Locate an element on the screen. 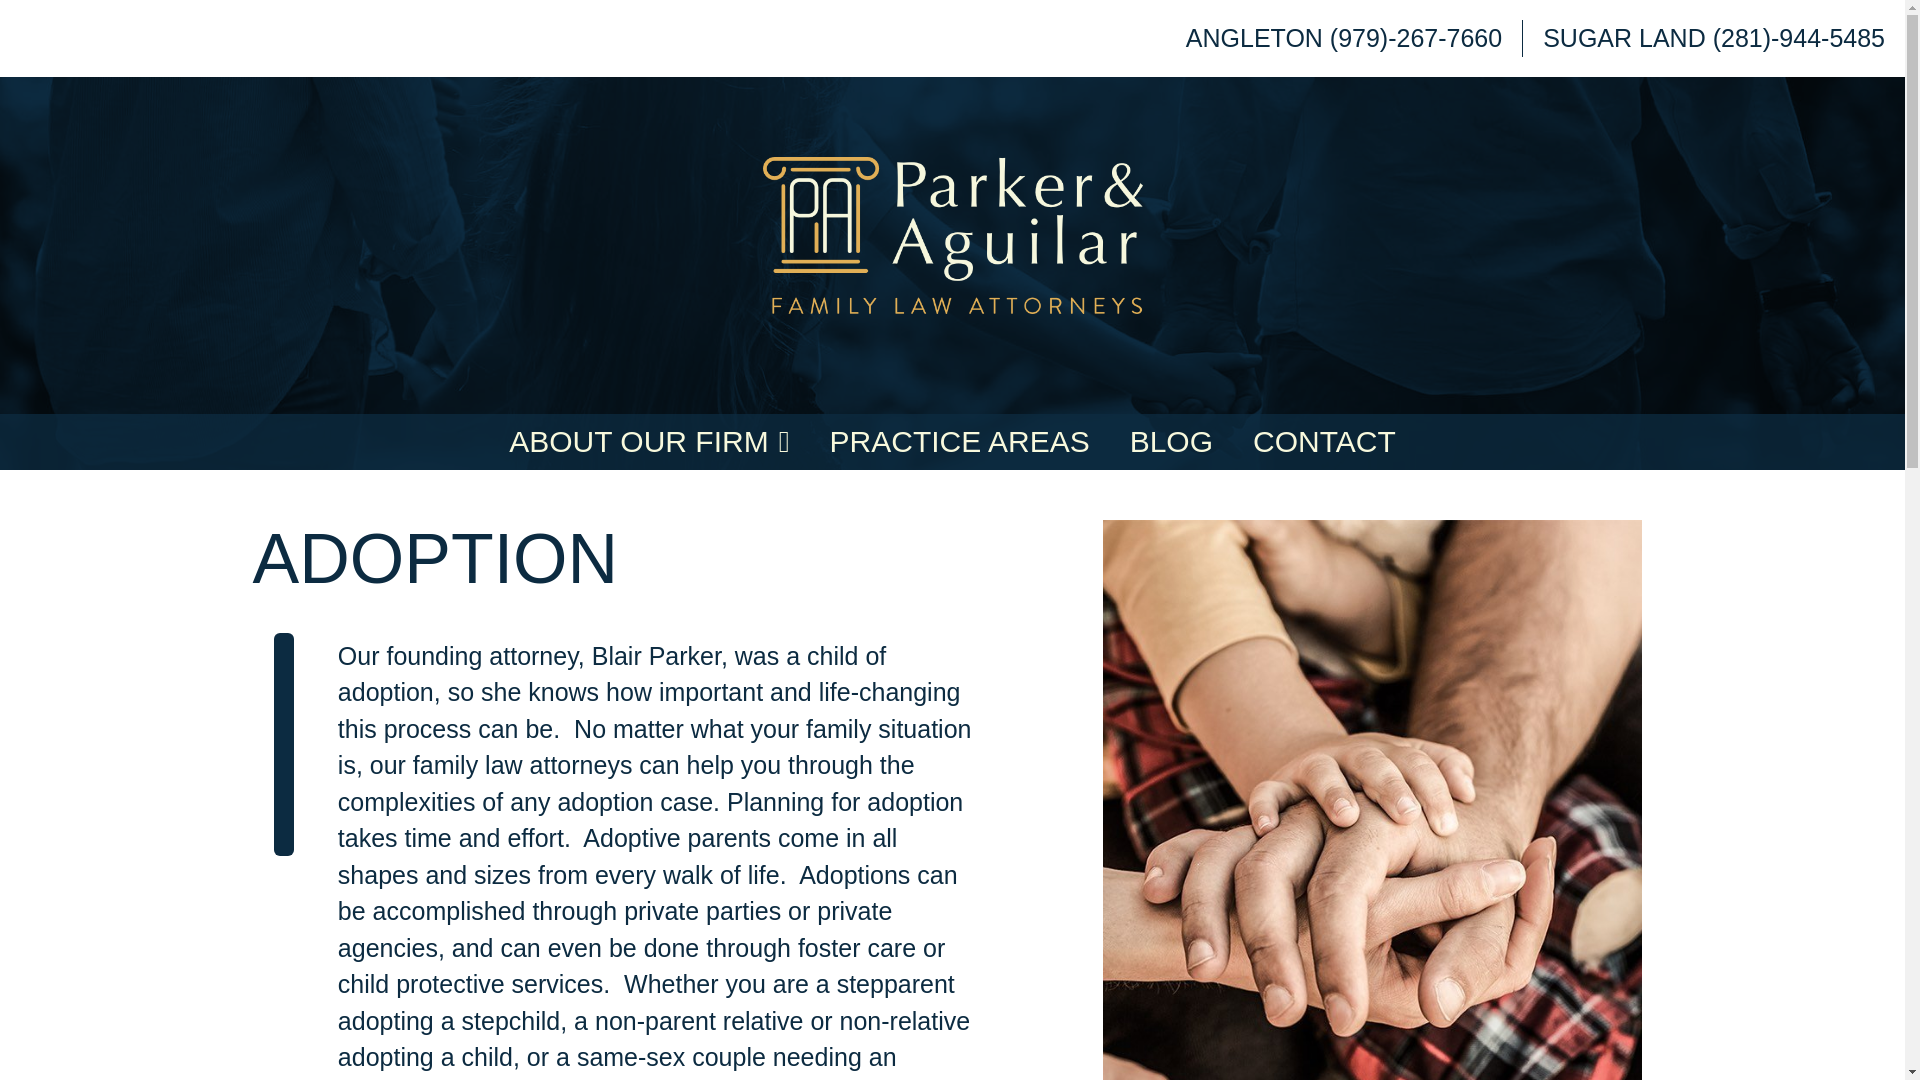 The image size is (1920, 1080). ABOUT OUR FIRM is located at coordinates (648, 441).